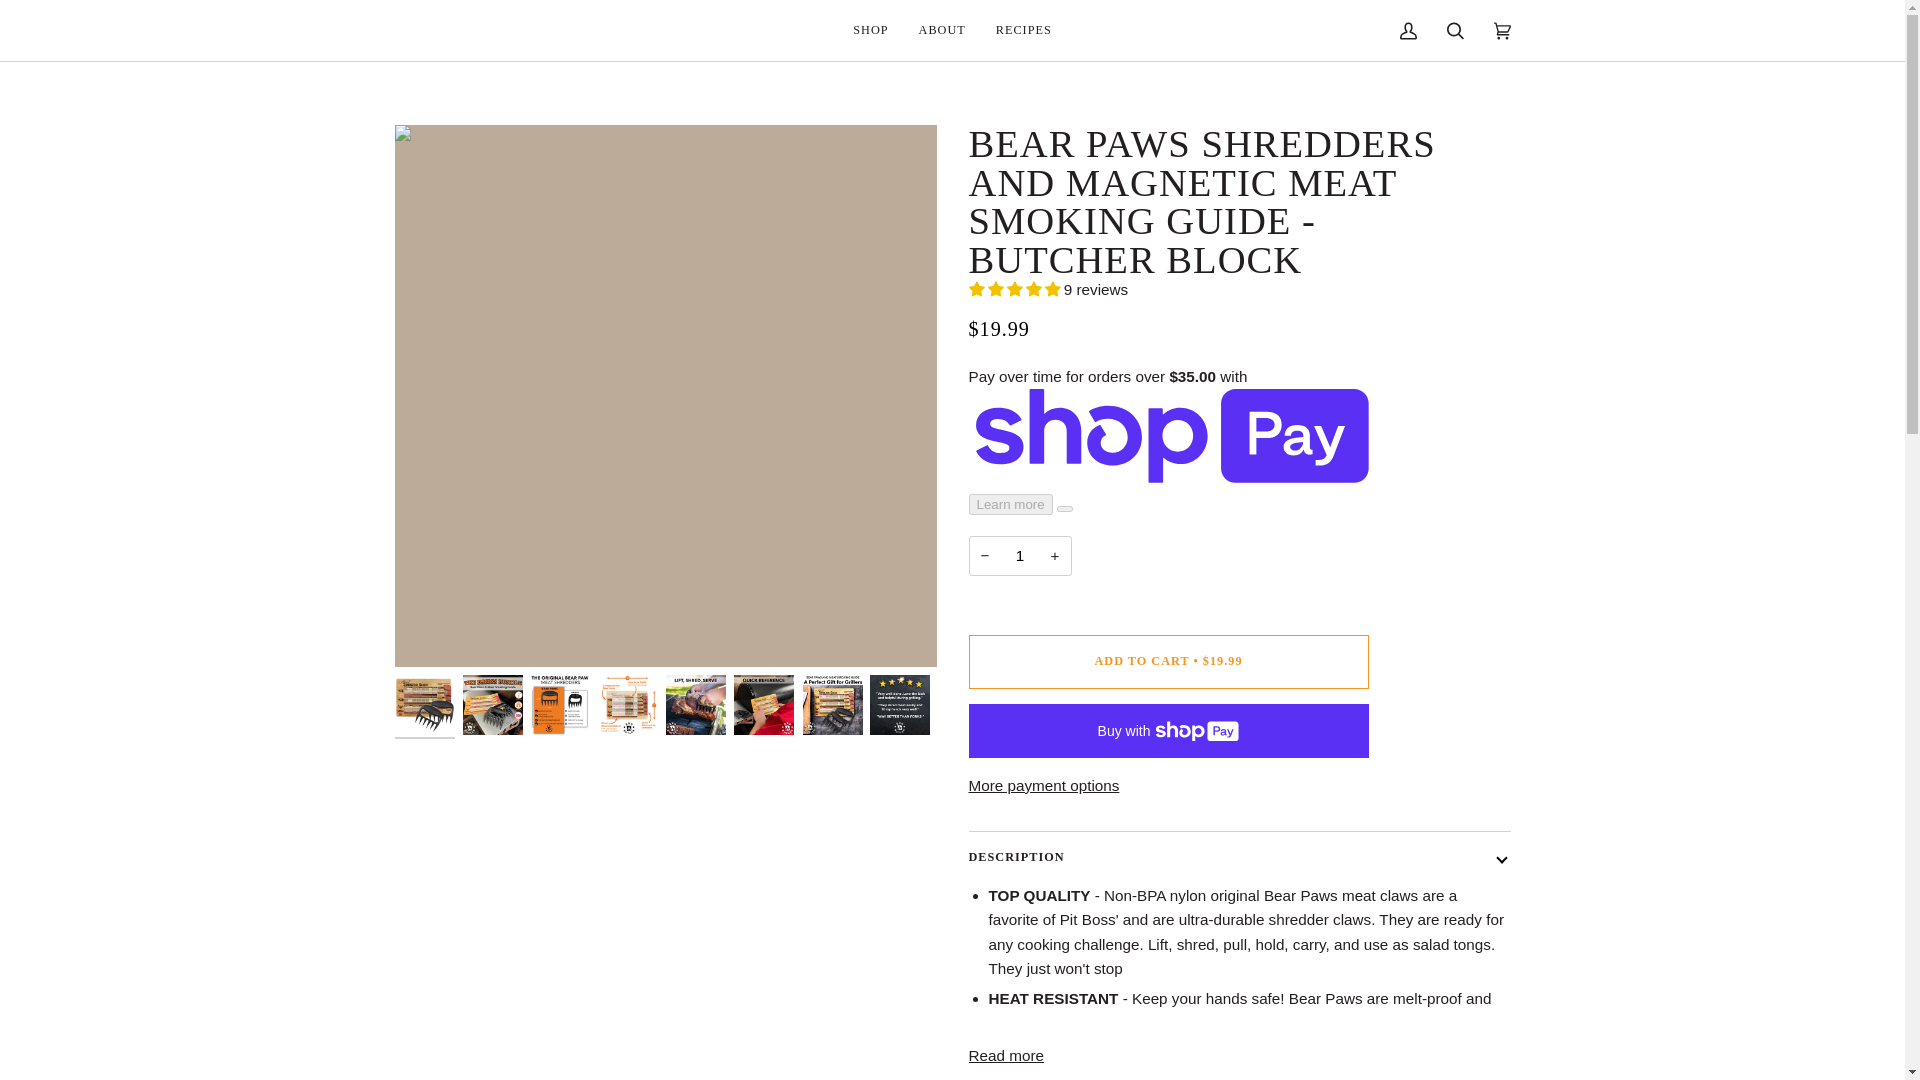  Describe the element at coordinates (1019, 555) in the screenshot. I see `1` at that location.